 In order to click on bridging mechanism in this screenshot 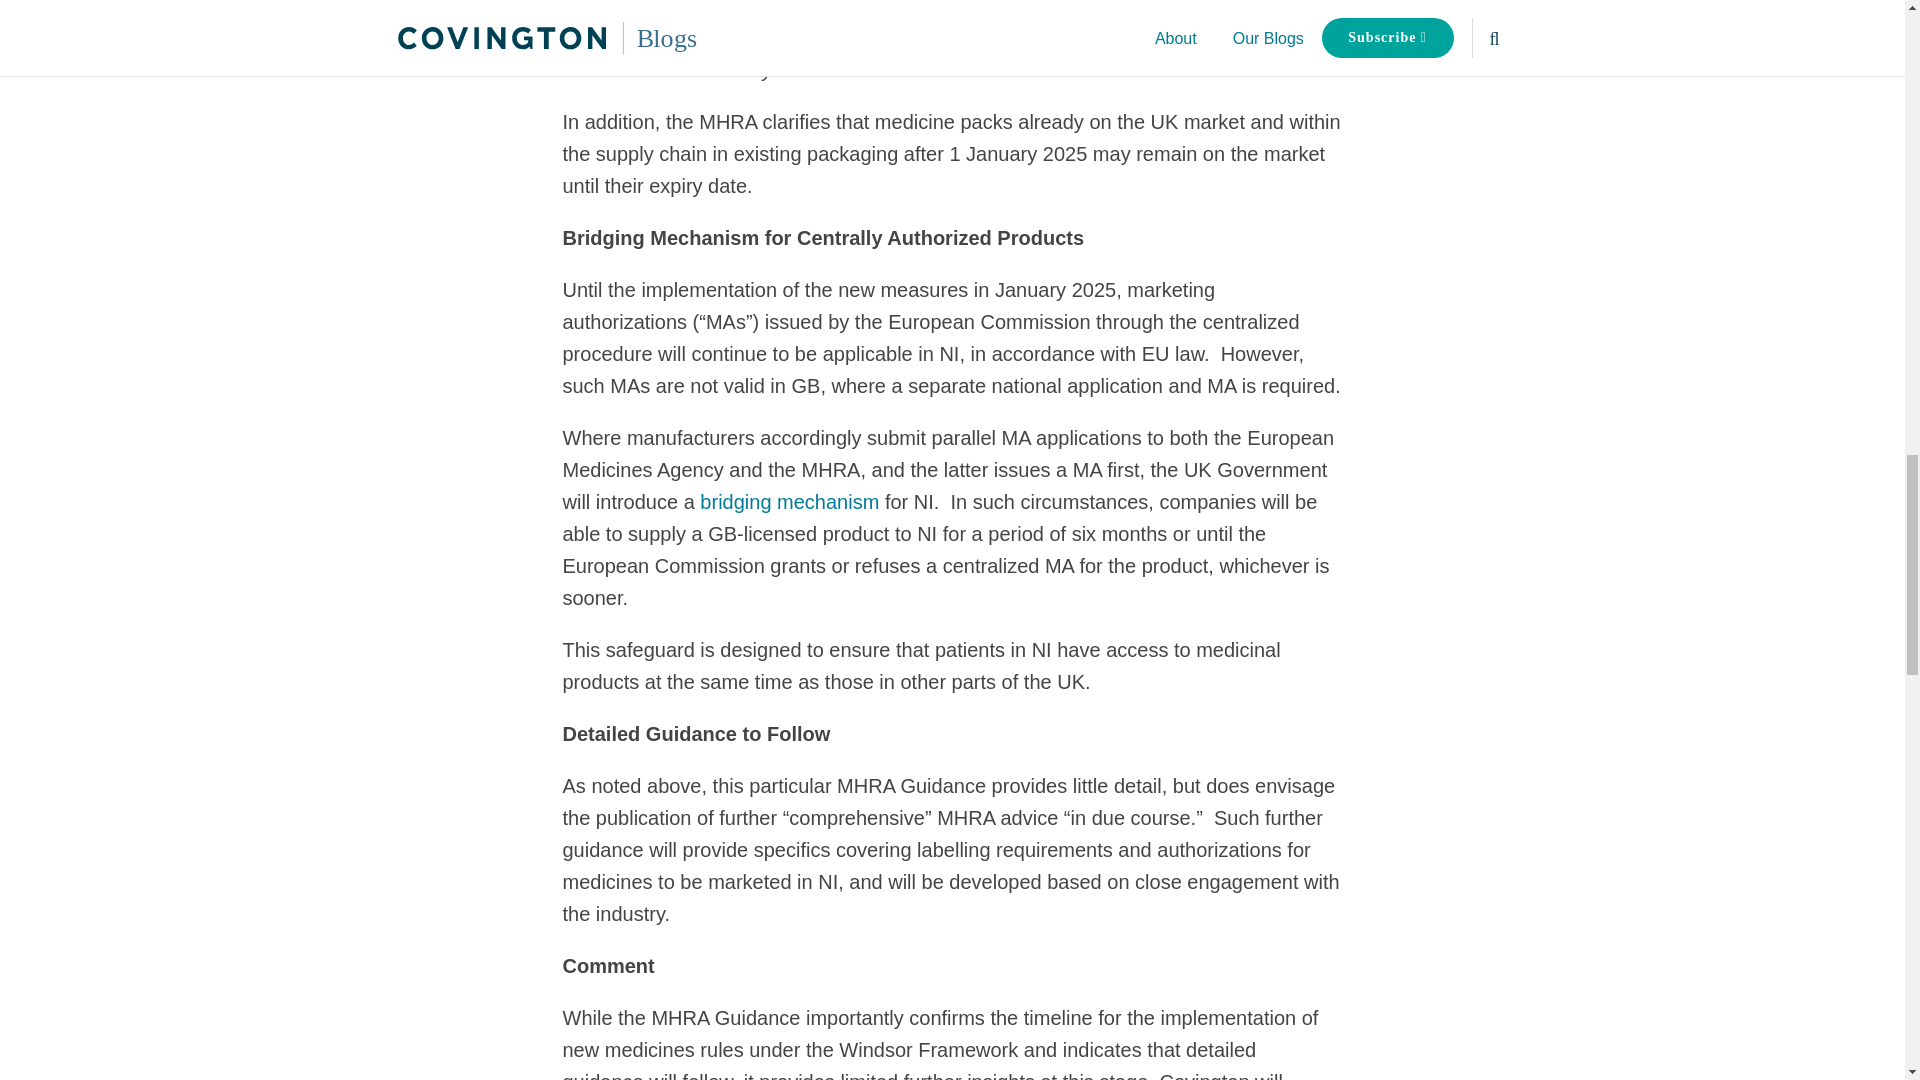, I will do `click(790, 502)`.